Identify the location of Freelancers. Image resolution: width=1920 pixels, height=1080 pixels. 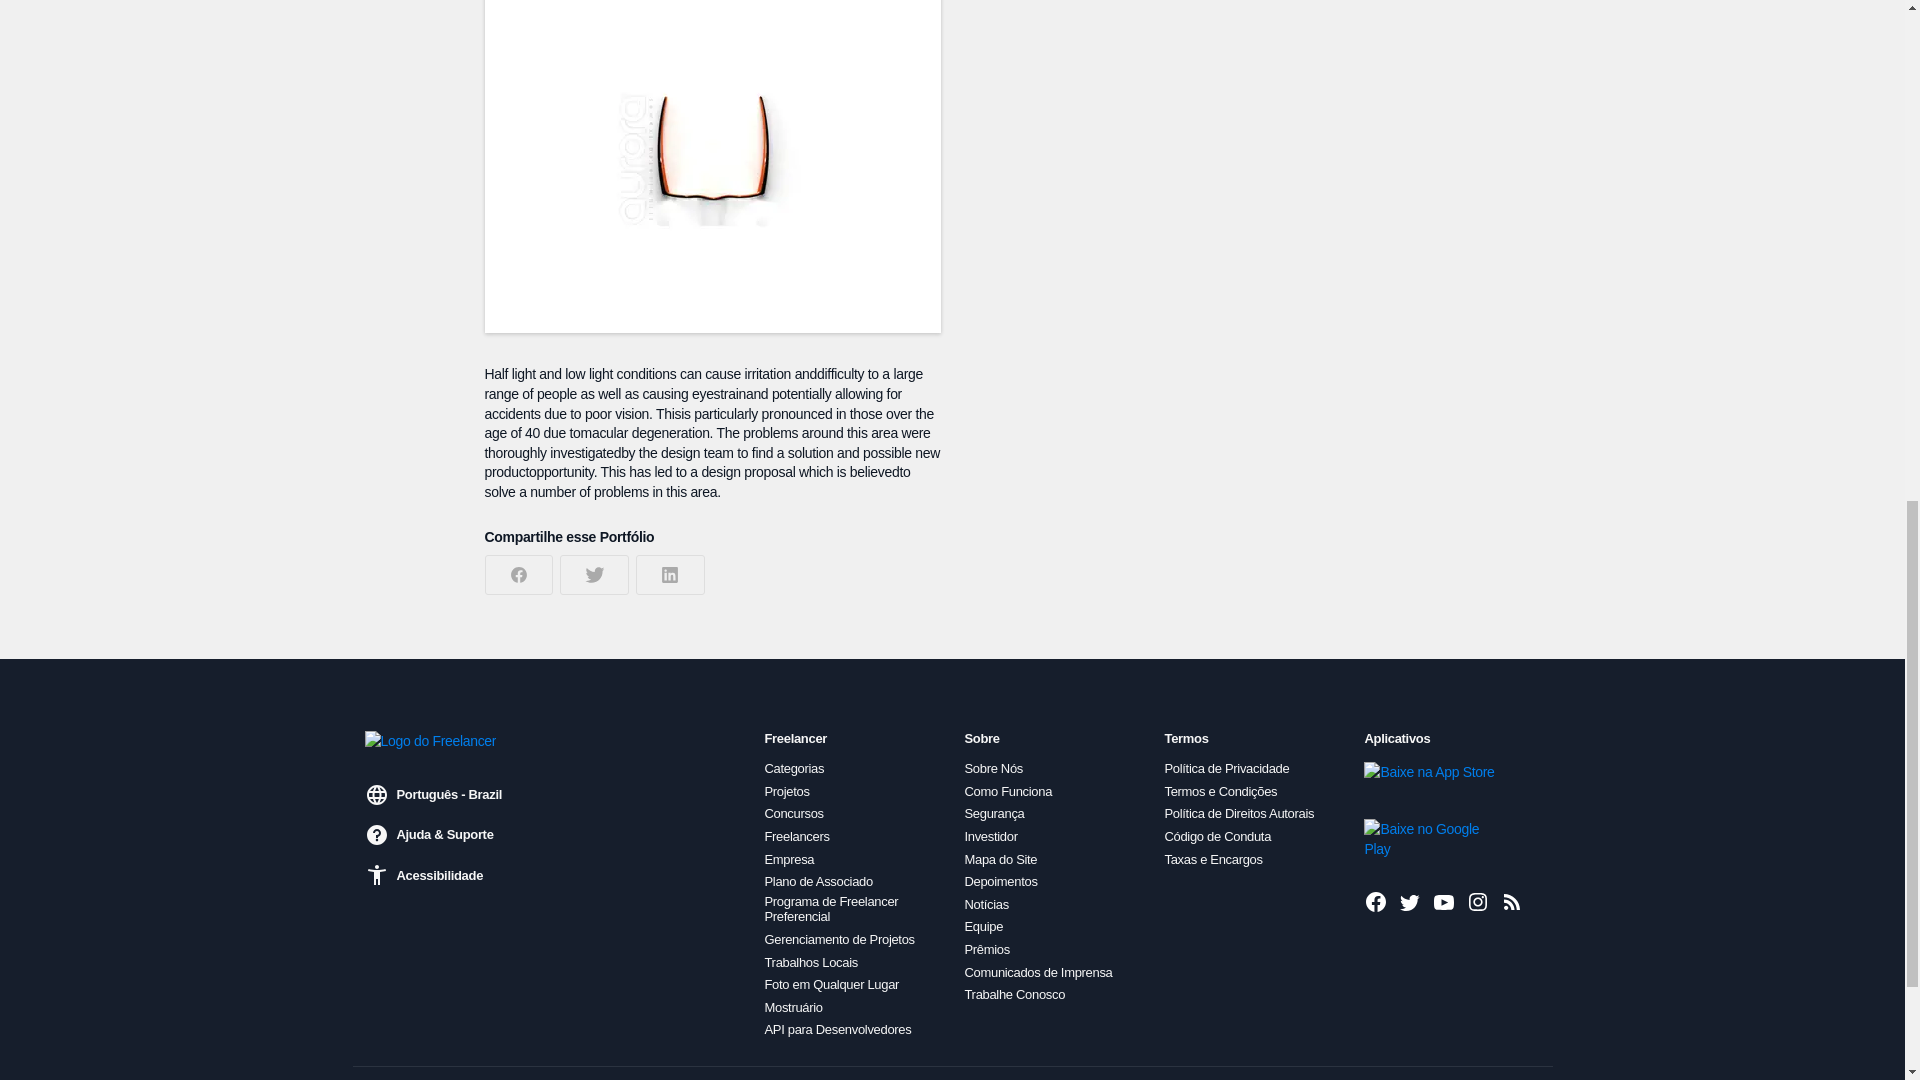
(796, 836).